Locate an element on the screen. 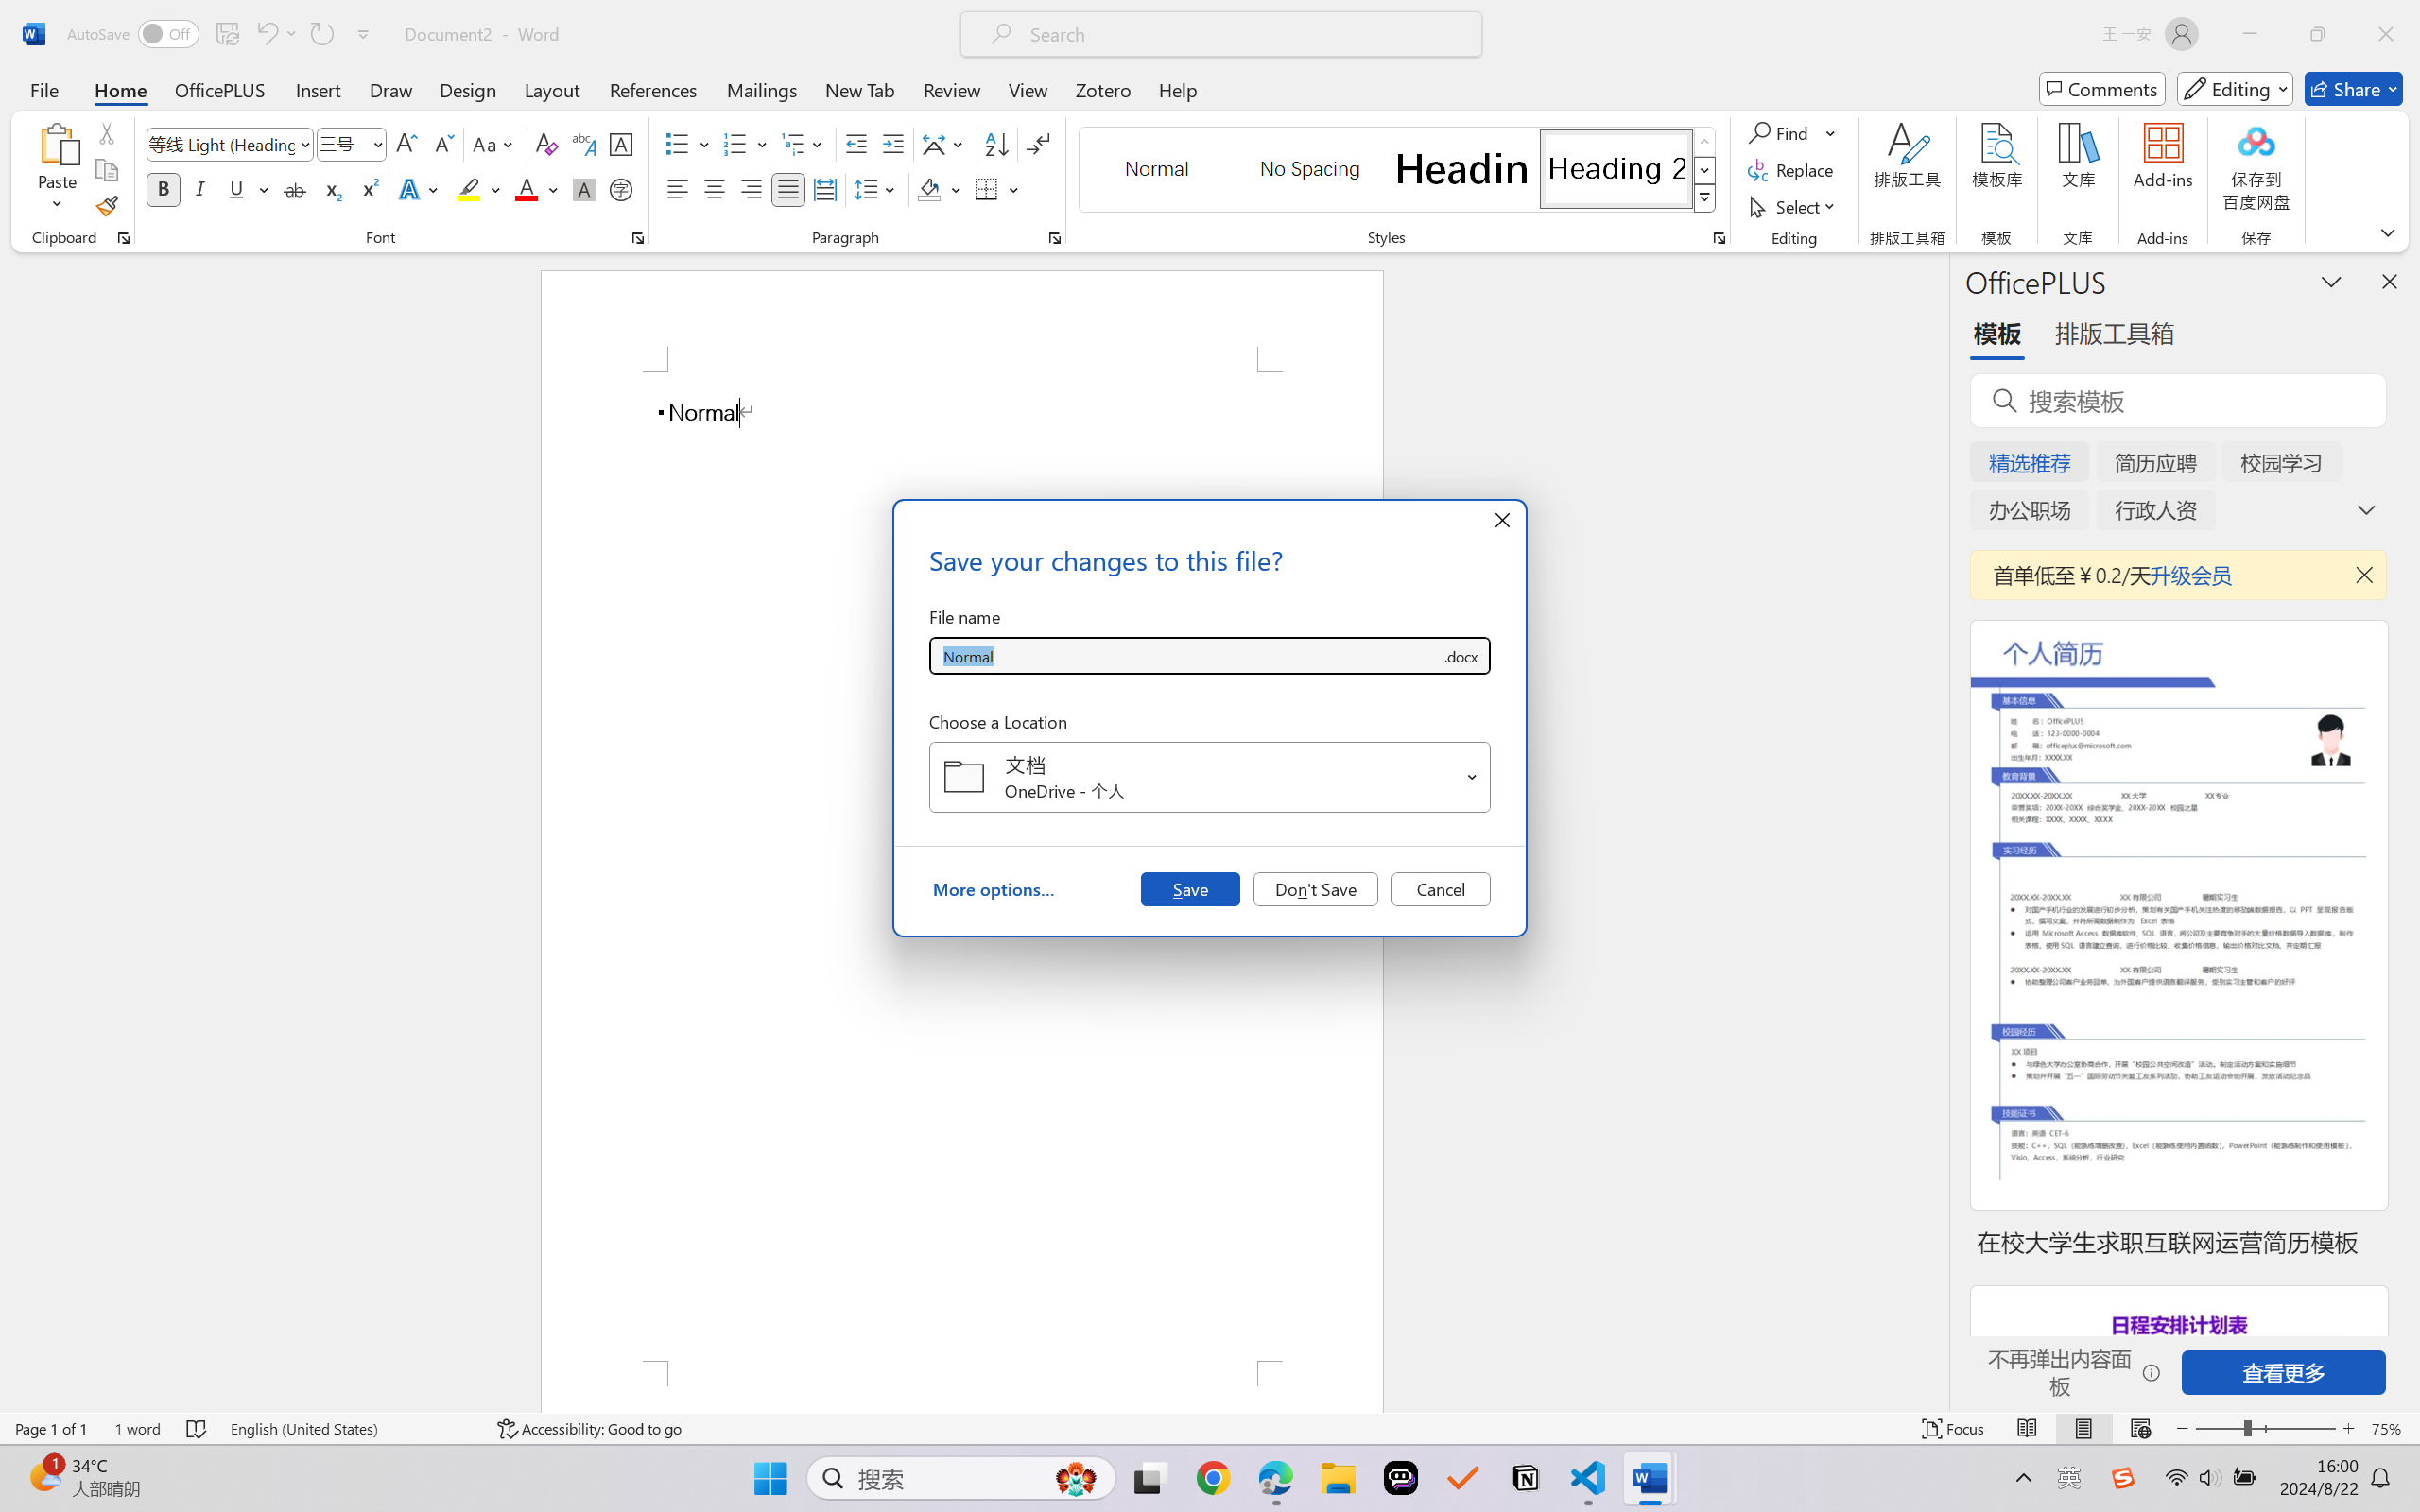  Page Number Page 1 of 1 is located at coordinates (51, 1429).